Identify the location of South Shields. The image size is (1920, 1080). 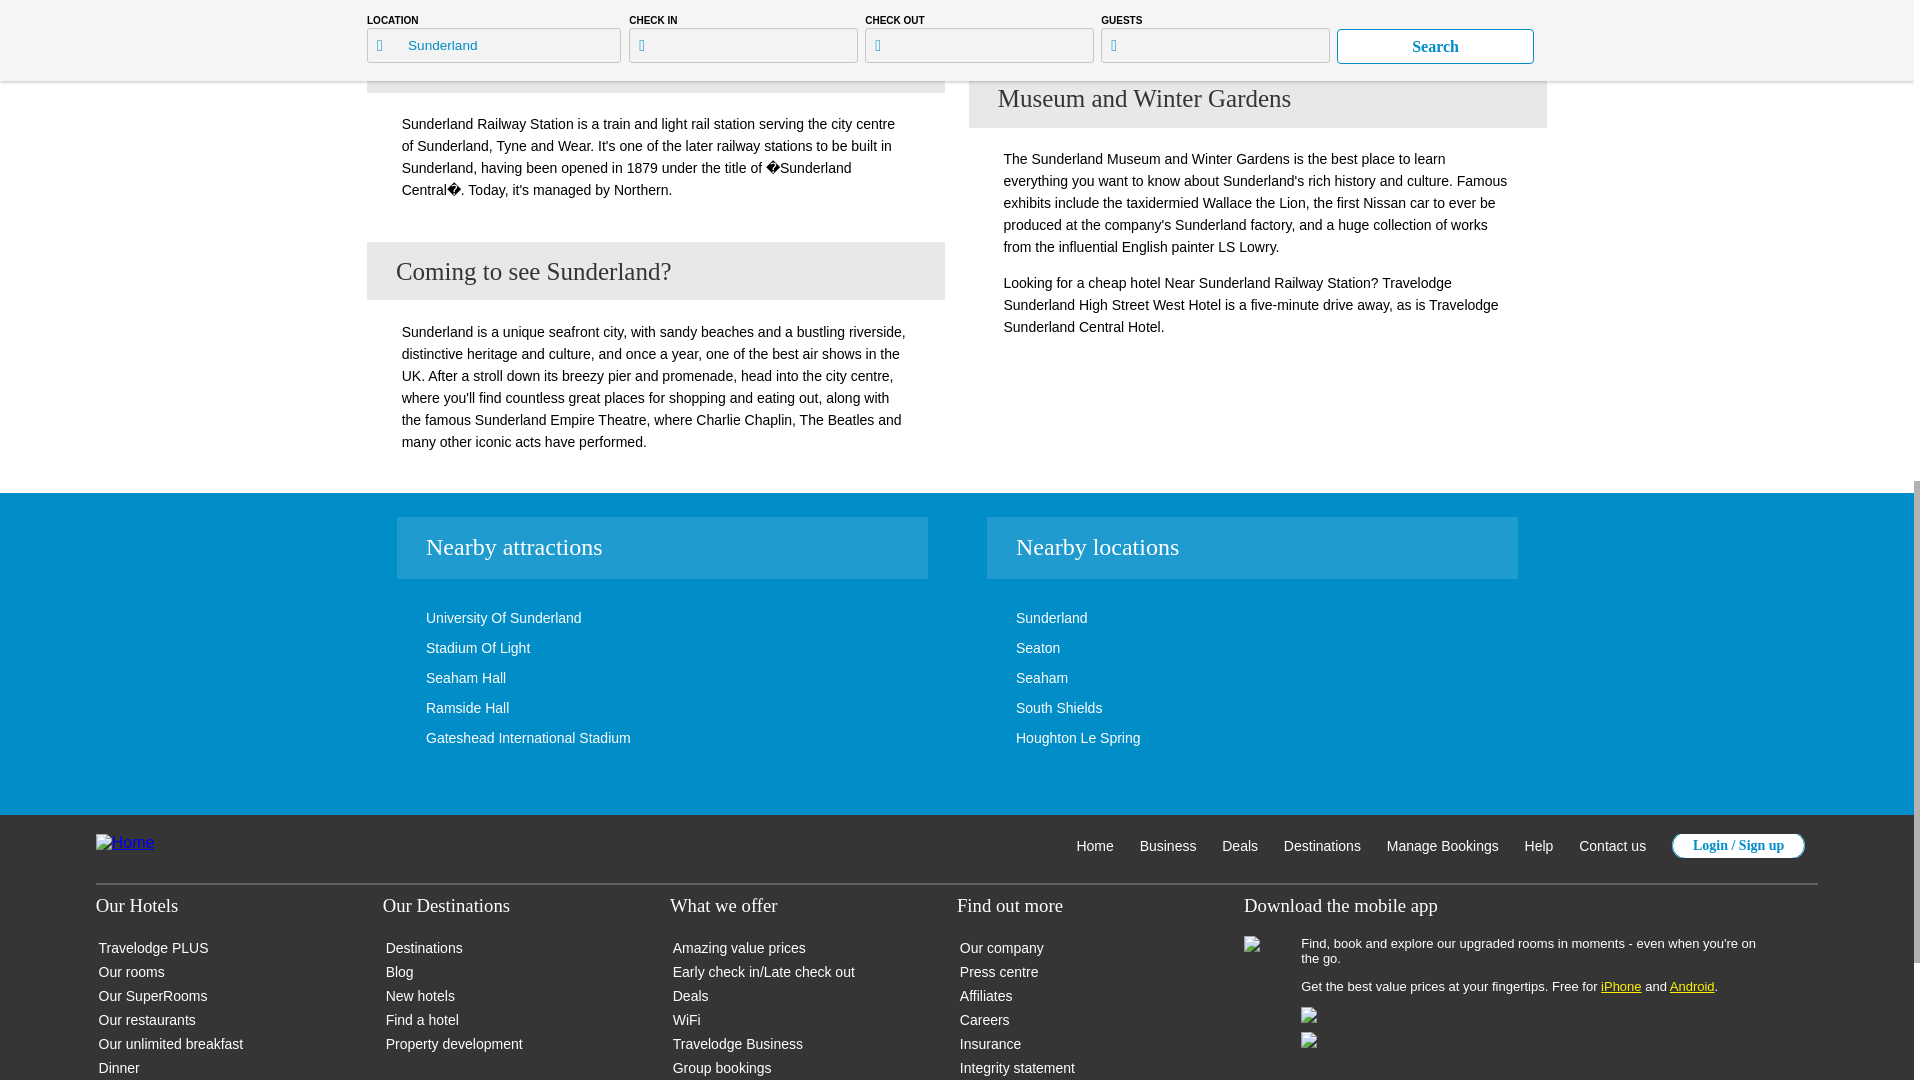
(1029, 708).